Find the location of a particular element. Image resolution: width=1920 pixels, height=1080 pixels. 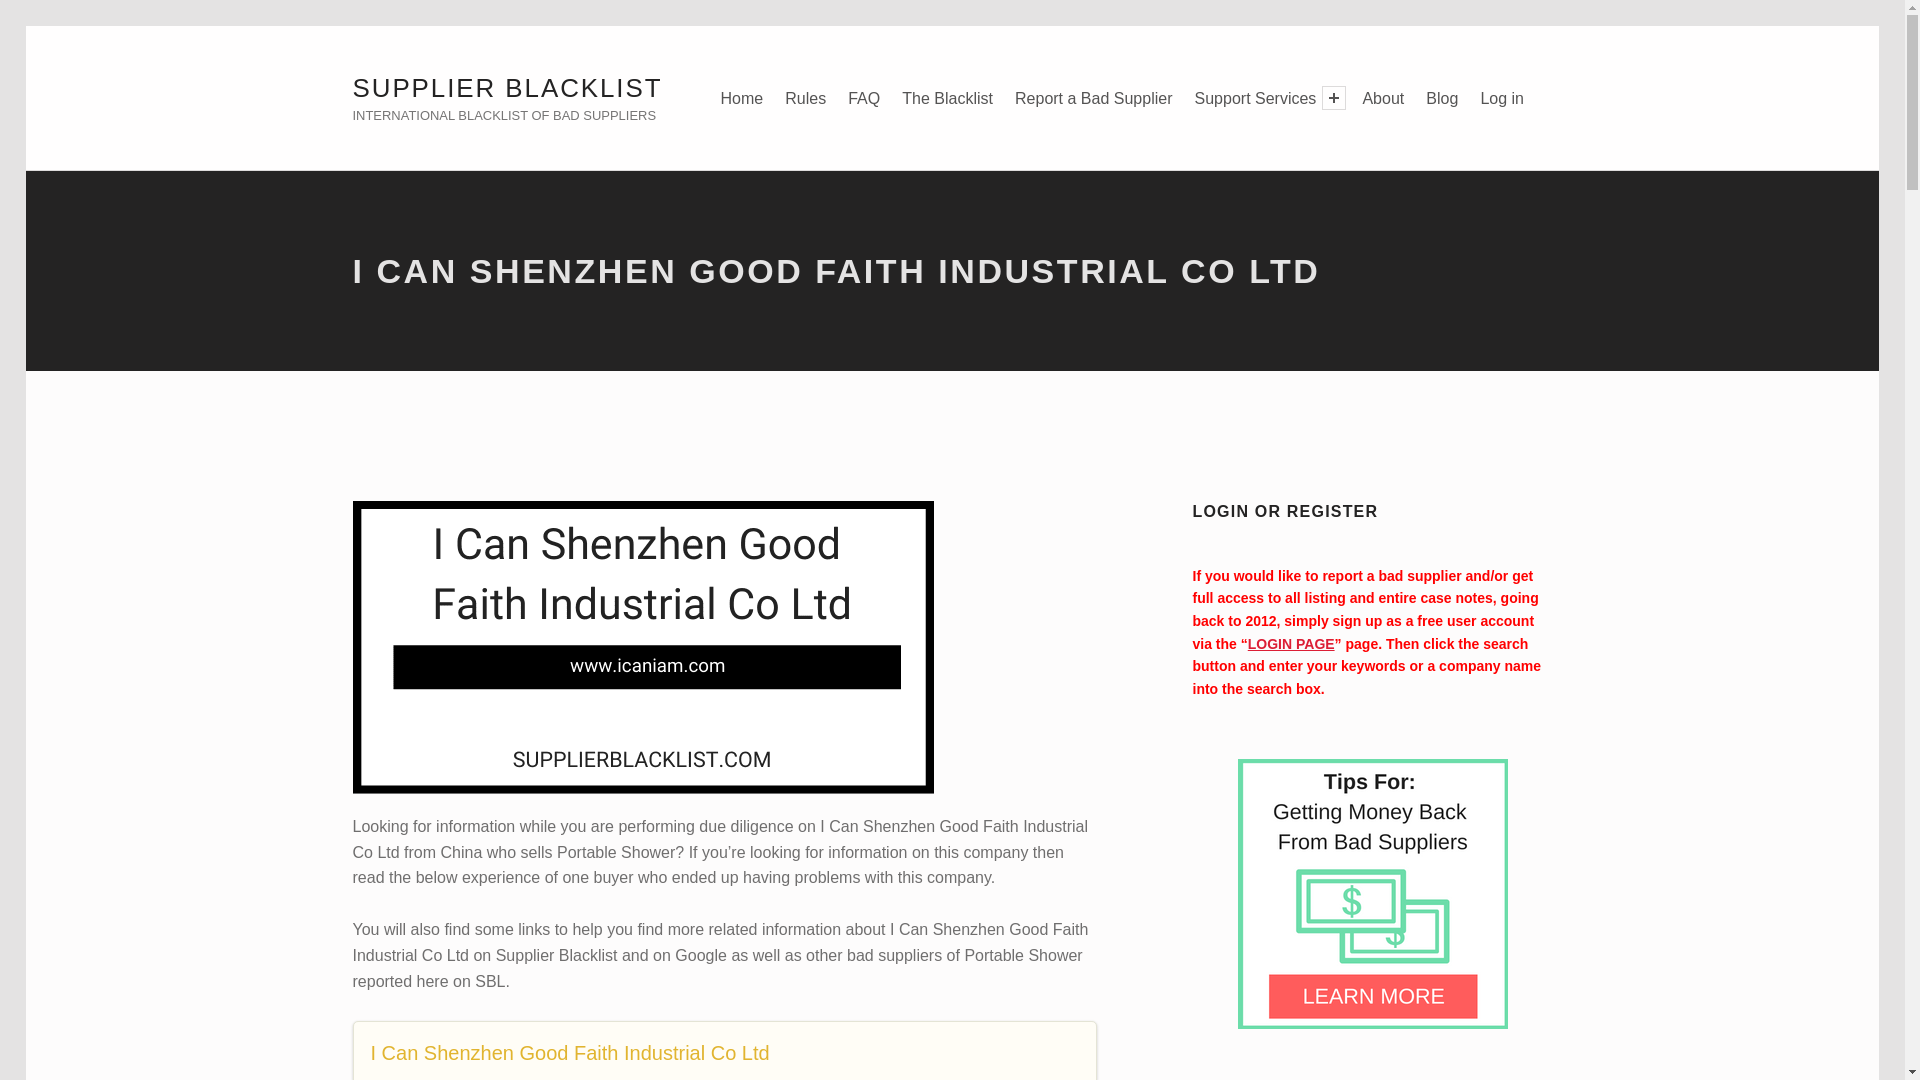

About is located at coordinates (1382, 98).